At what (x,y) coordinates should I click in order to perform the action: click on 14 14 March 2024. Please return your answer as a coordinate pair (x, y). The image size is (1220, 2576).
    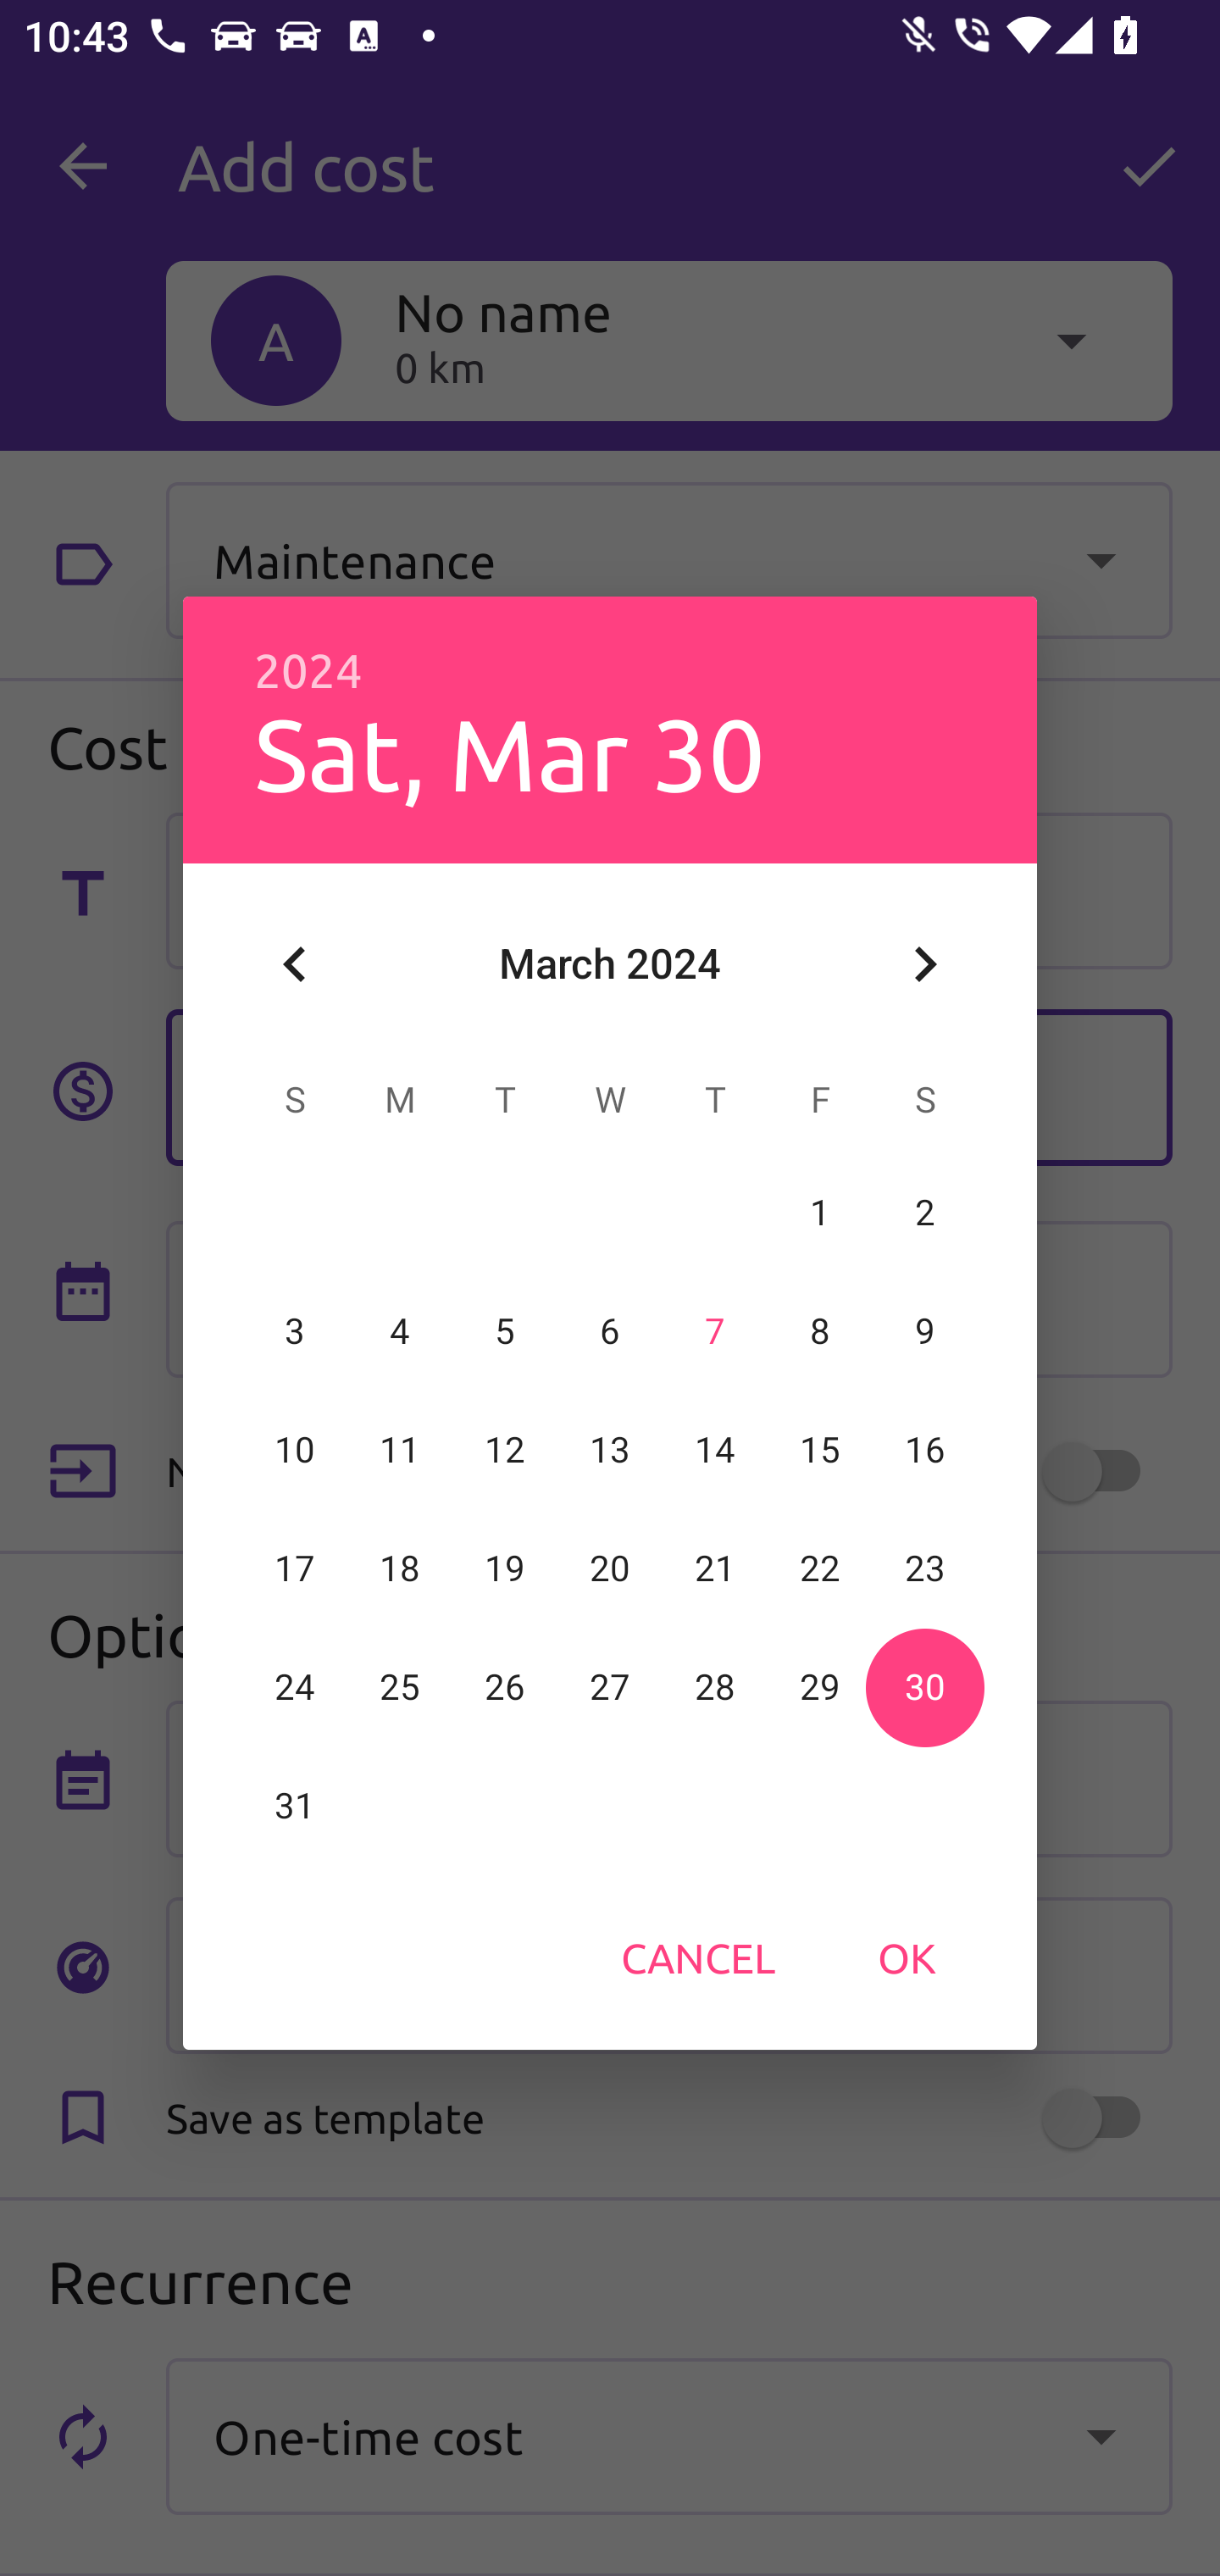
    Looking at the image, I should click on (714, 1450).